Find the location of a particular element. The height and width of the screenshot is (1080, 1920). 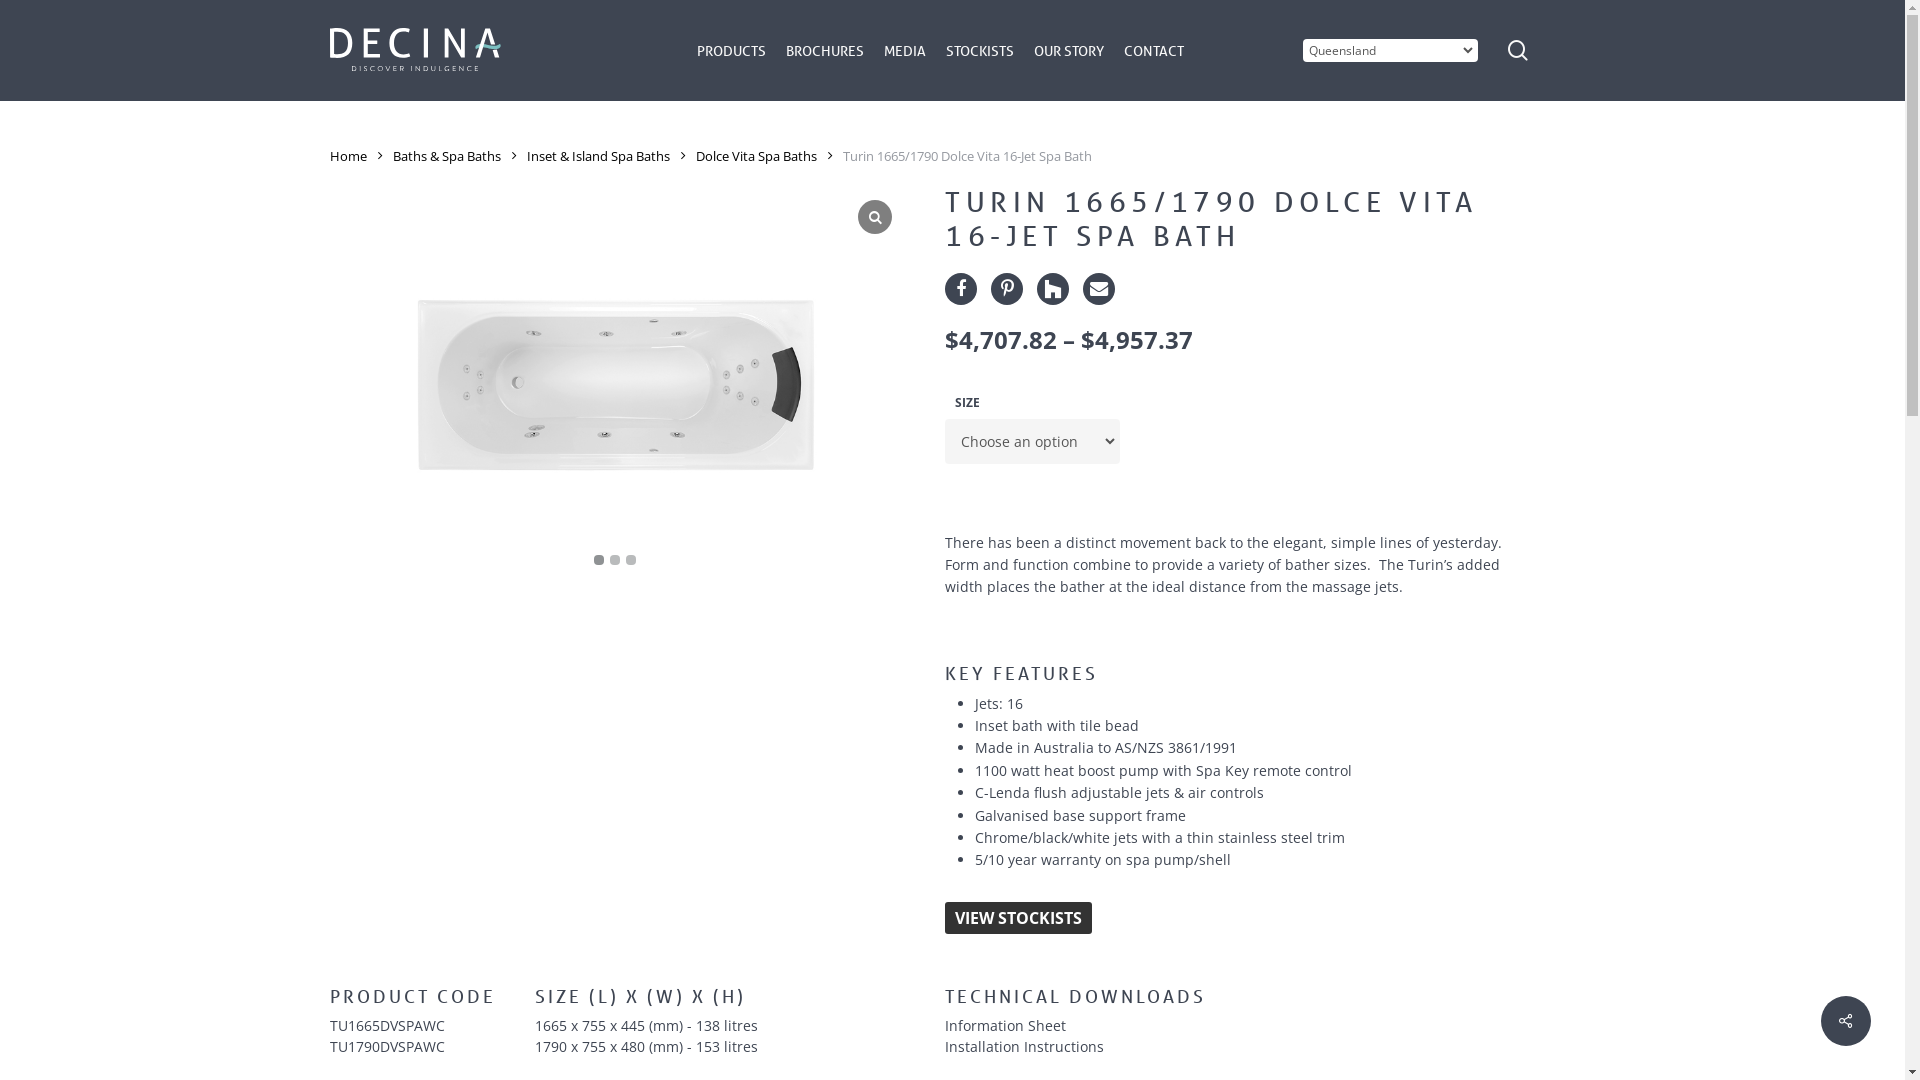

PRODUCTS is located at coordinates (732, 51).